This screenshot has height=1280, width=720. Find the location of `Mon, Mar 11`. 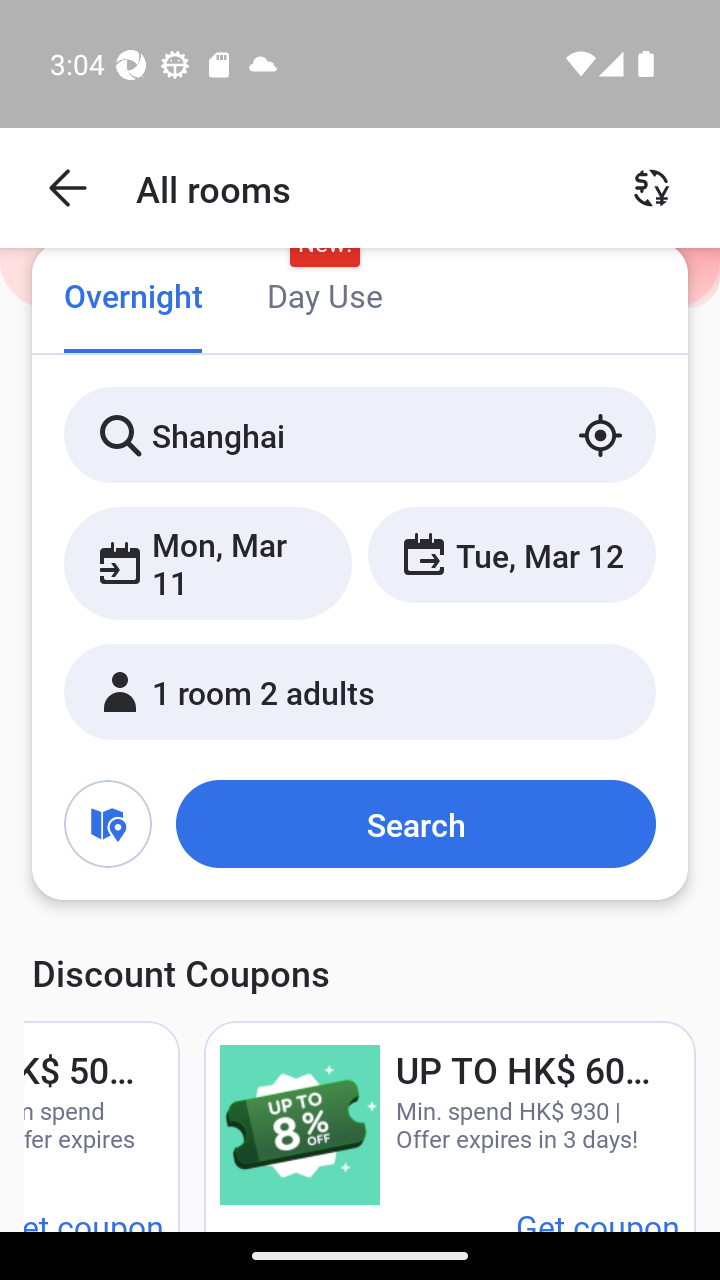

Mon, Mar 11 is located at coordinates (208, 562).